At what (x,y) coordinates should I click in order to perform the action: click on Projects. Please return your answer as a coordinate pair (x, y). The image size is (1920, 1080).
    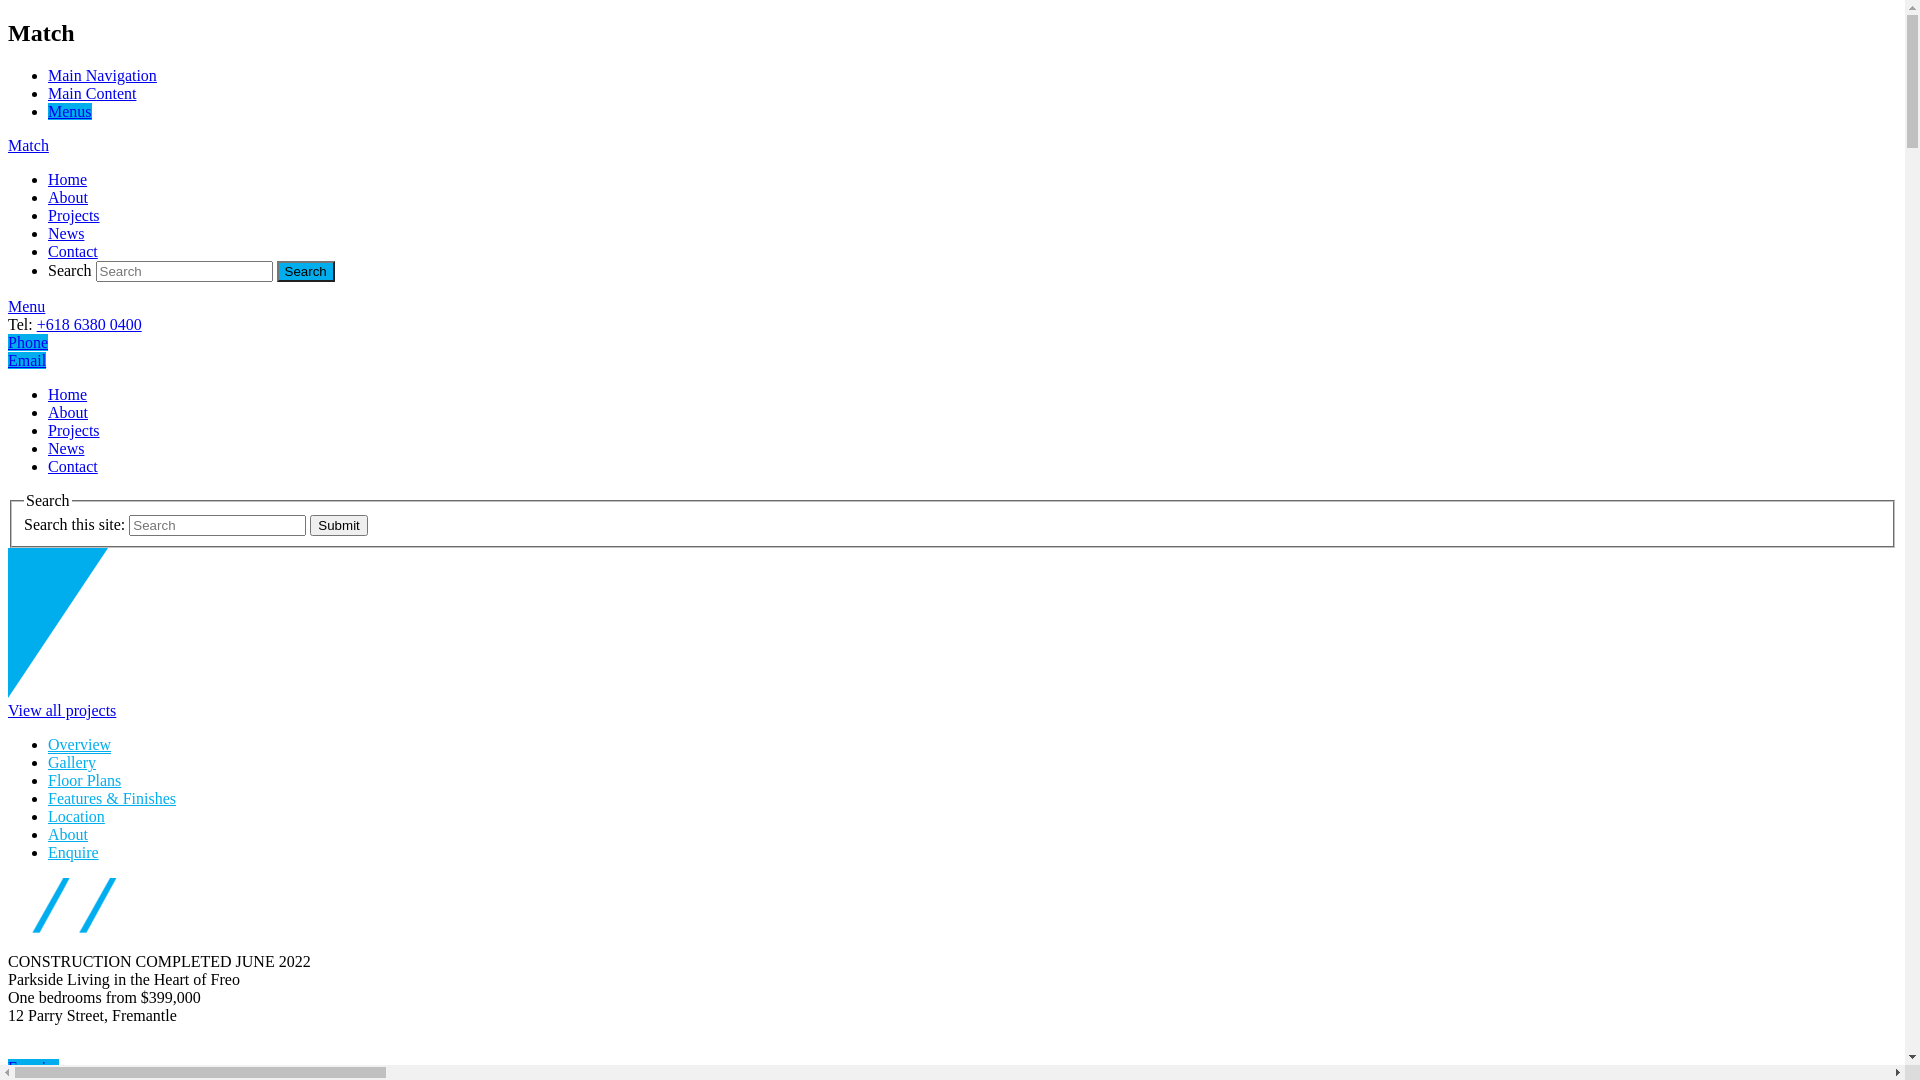
    Looking at the image, I should click on (74, 430).